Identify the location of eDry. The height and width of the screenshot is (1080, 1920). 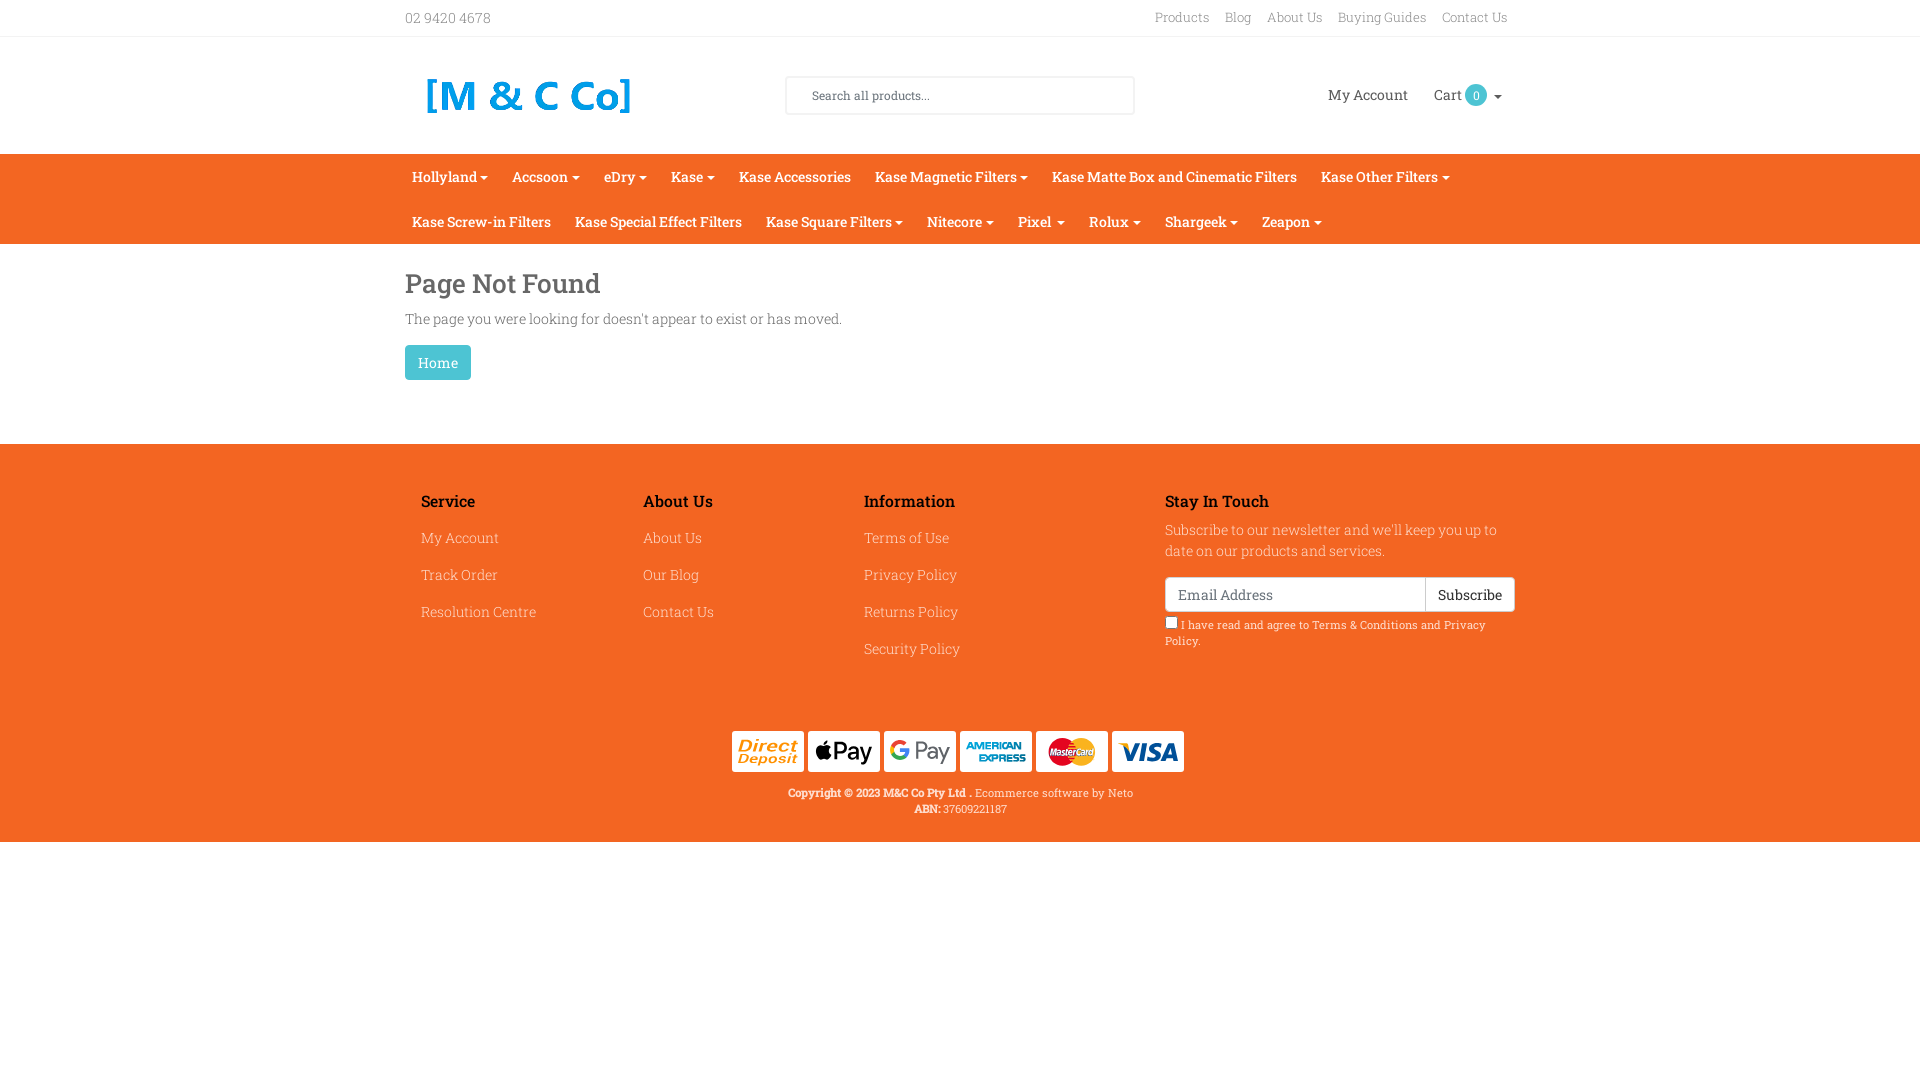
(626, 176).